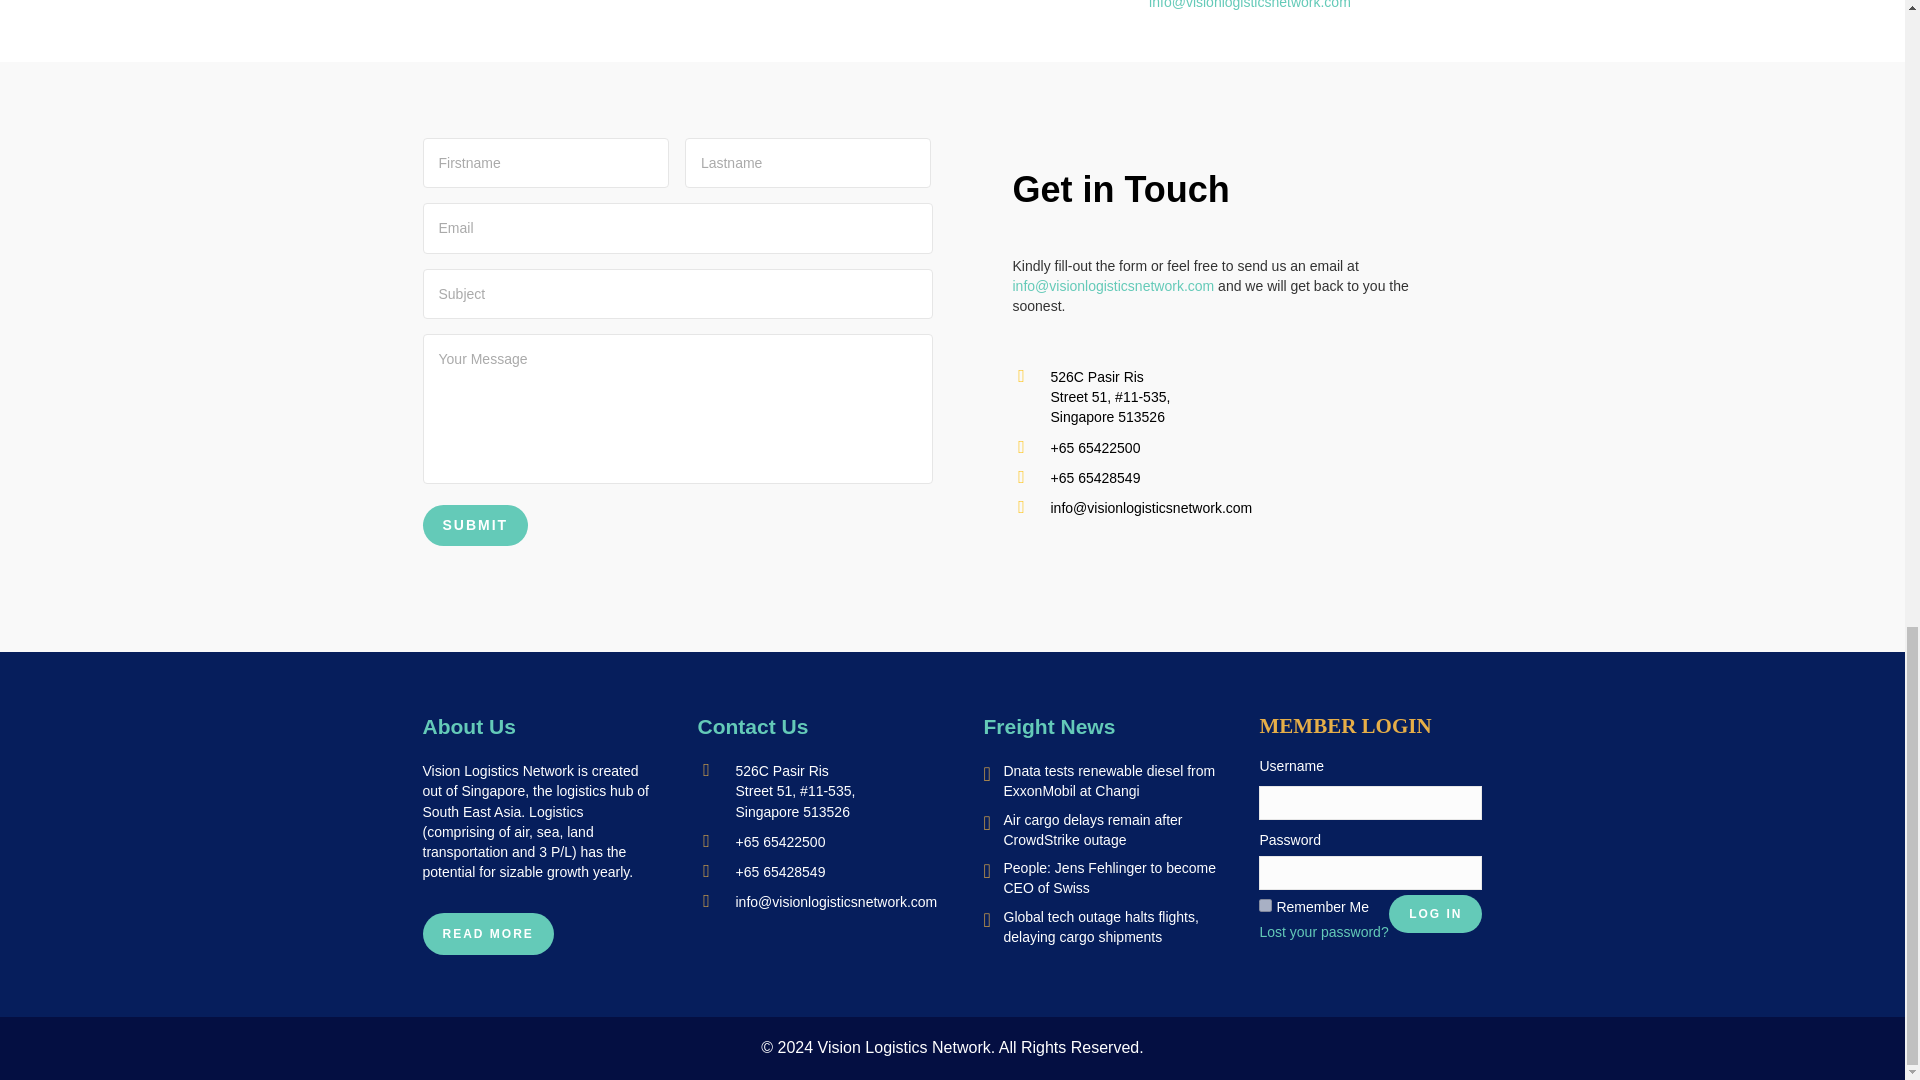  Describe the element at coordinates (1093, 830) in the screenshot. I see `Air cargo delays remain after CrowdStrike outage` at that location.